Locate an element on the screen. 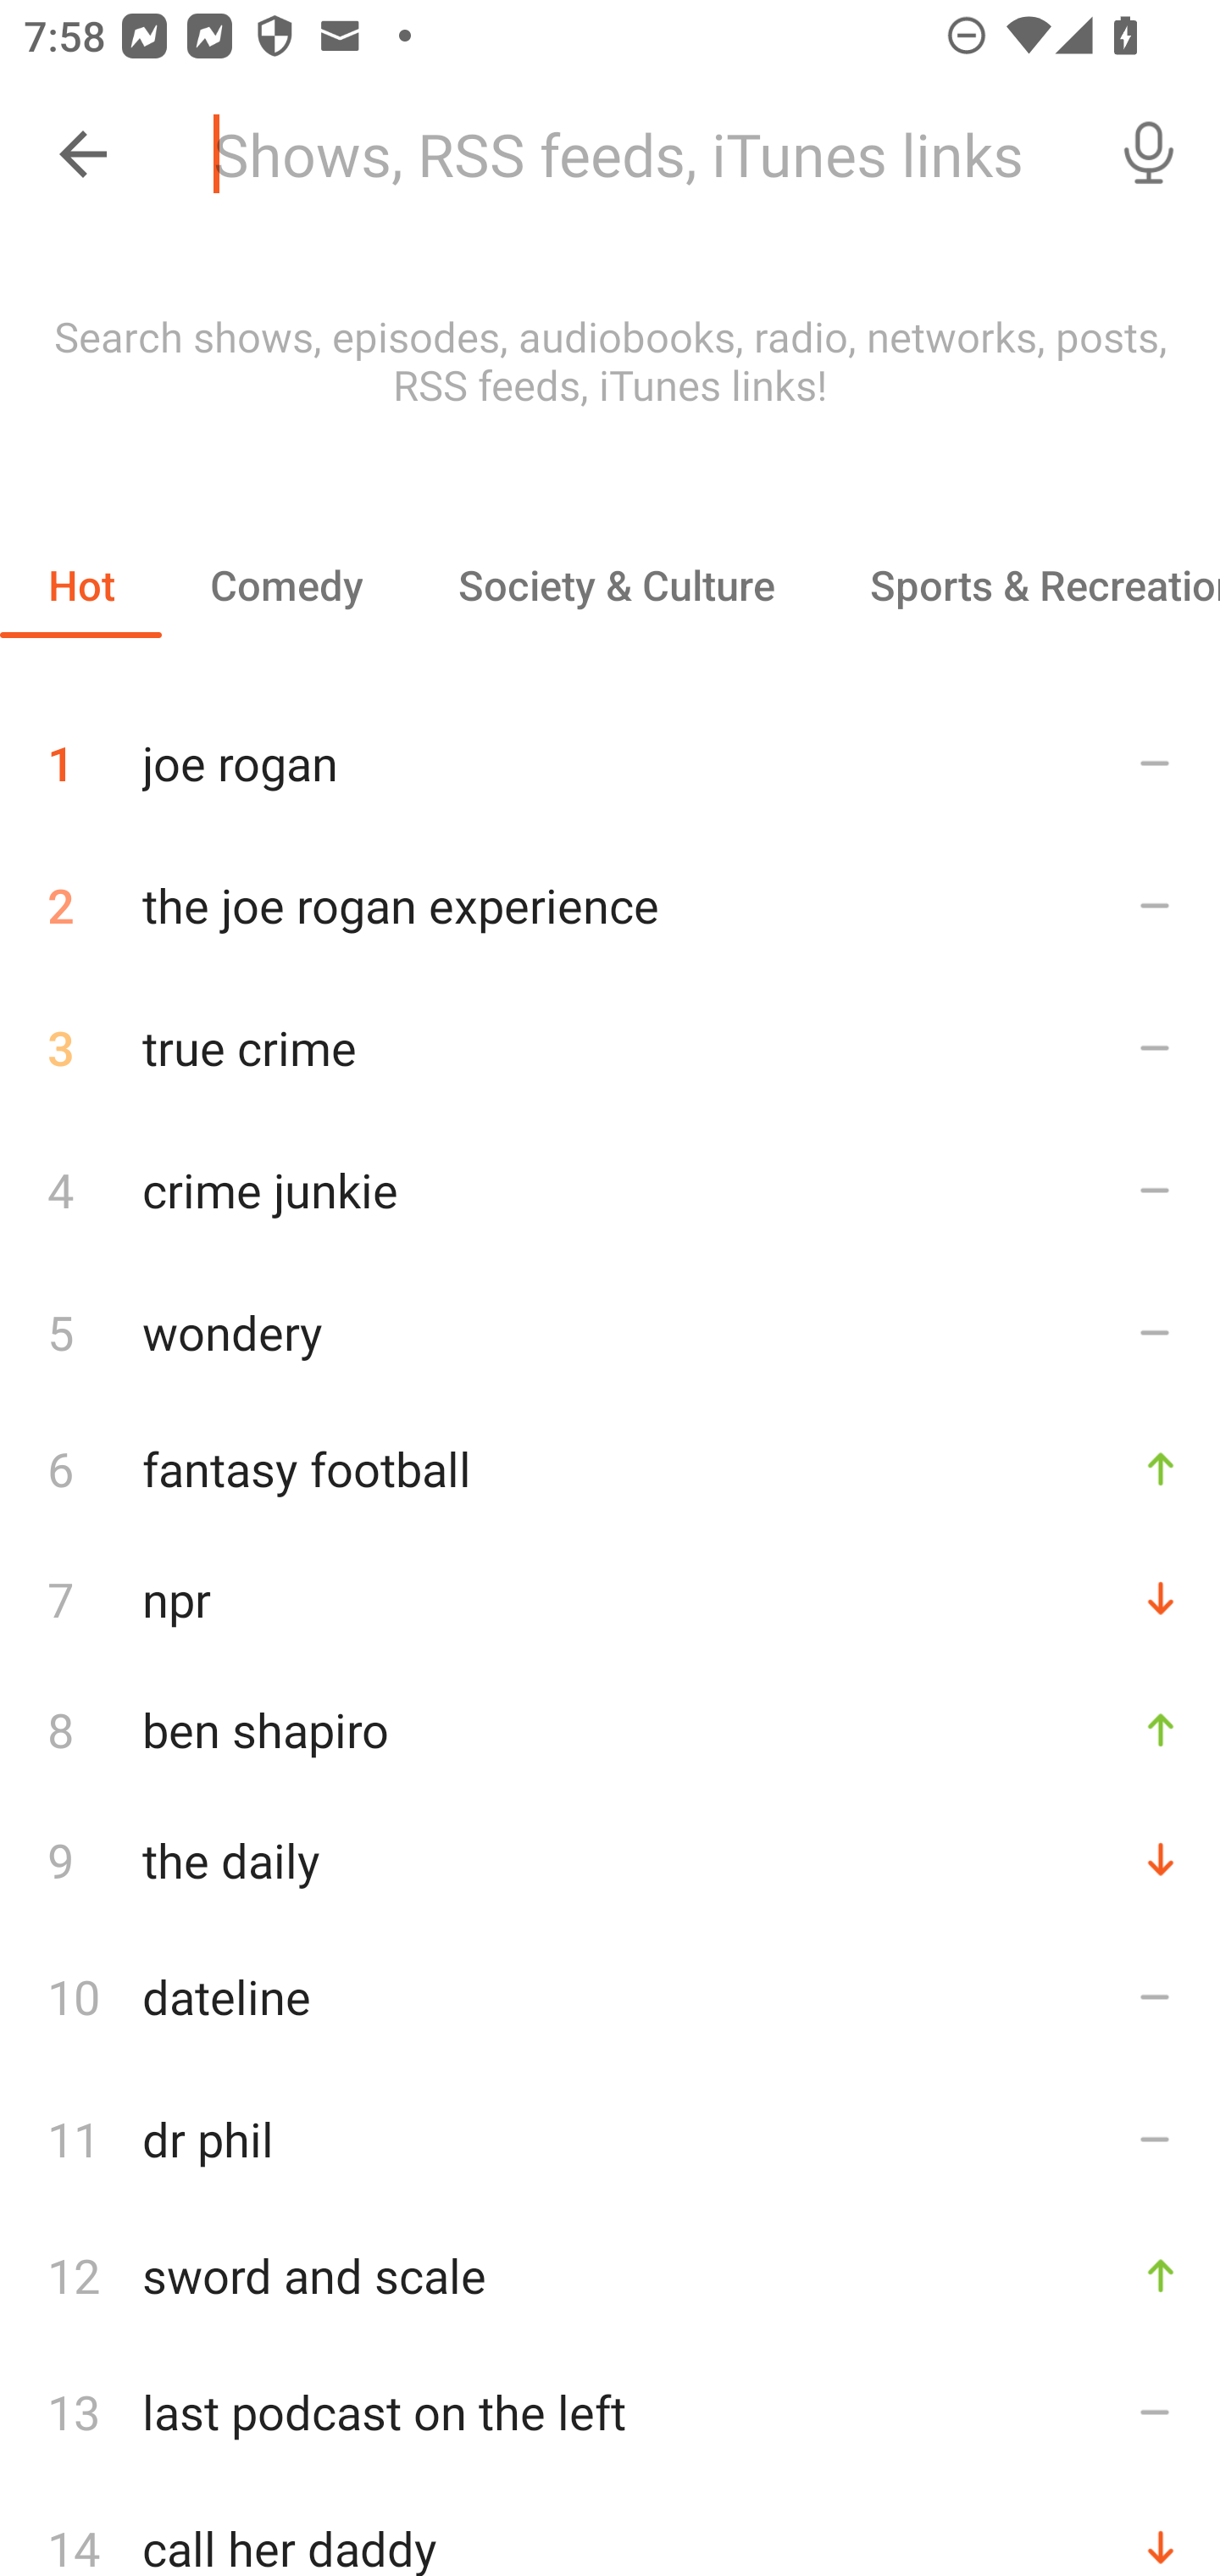 Image resolution: width=1220 pixels, height=2576 pixels. 1 joe rogan is located at coordinates (610, 751).